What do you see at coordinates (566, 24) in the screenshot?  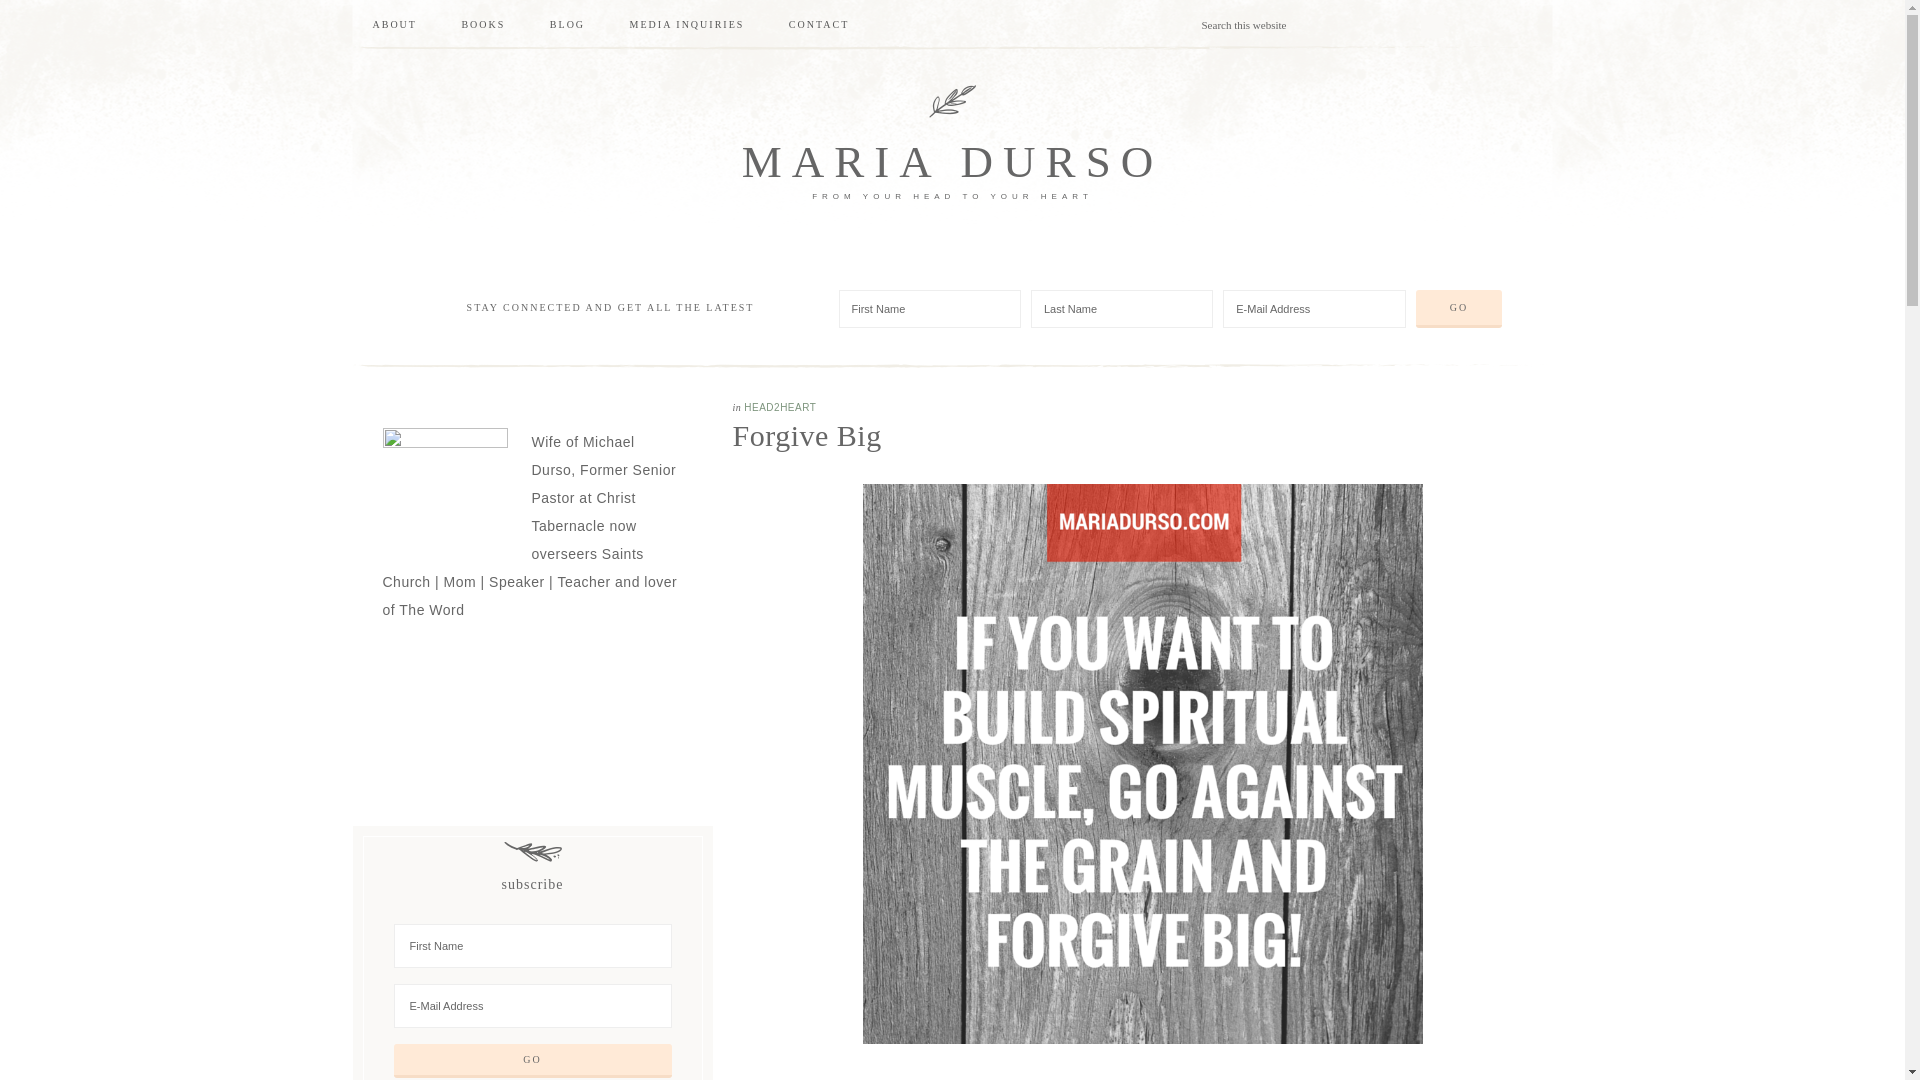 I see `BLOG` at bounding box center [566, 24].